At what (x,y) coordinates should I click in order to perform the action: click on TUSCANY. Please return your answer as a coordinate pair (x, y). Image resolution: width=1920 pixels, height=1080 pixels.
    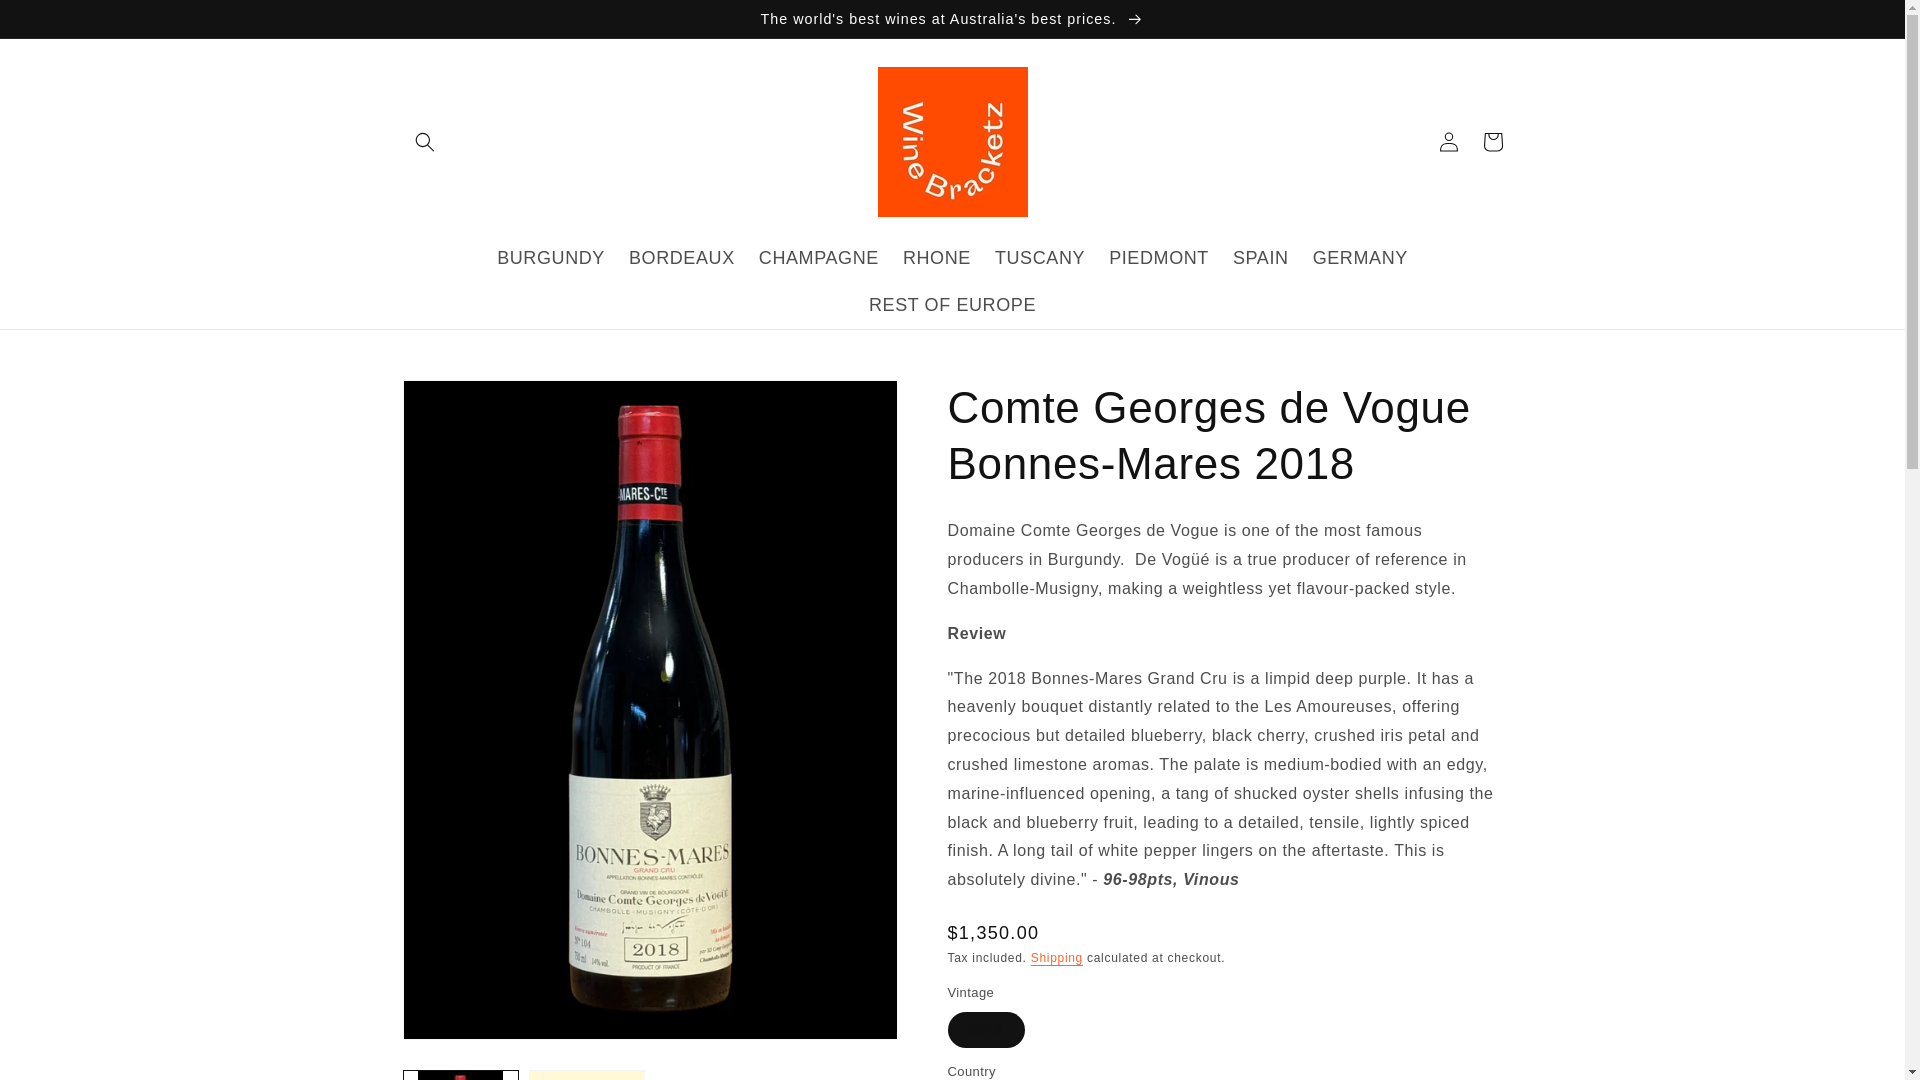
    Looking at the image, I should click on (1040, 258).